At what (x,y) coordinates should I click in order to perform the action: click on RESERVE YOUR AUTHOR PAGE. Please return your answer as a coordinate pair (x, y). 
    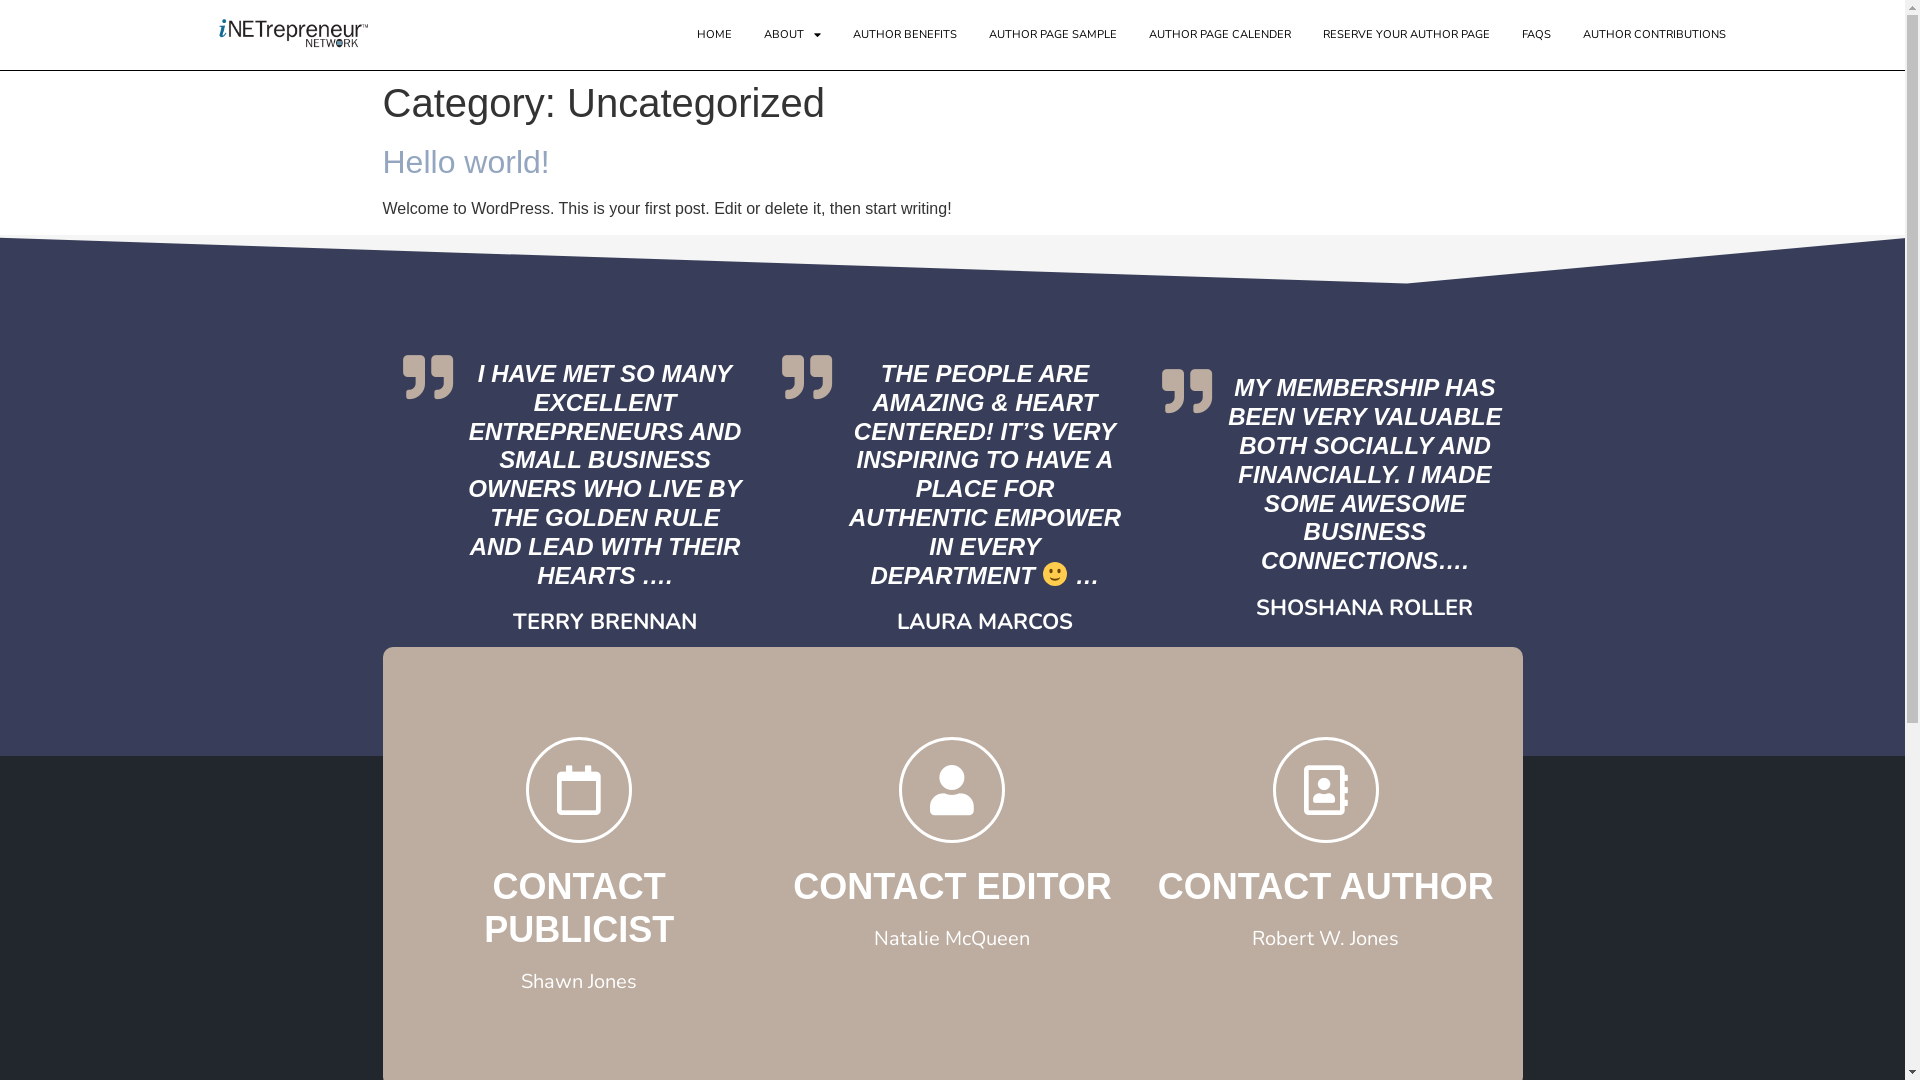
    Looking at the image, I should click on (1406, 35).